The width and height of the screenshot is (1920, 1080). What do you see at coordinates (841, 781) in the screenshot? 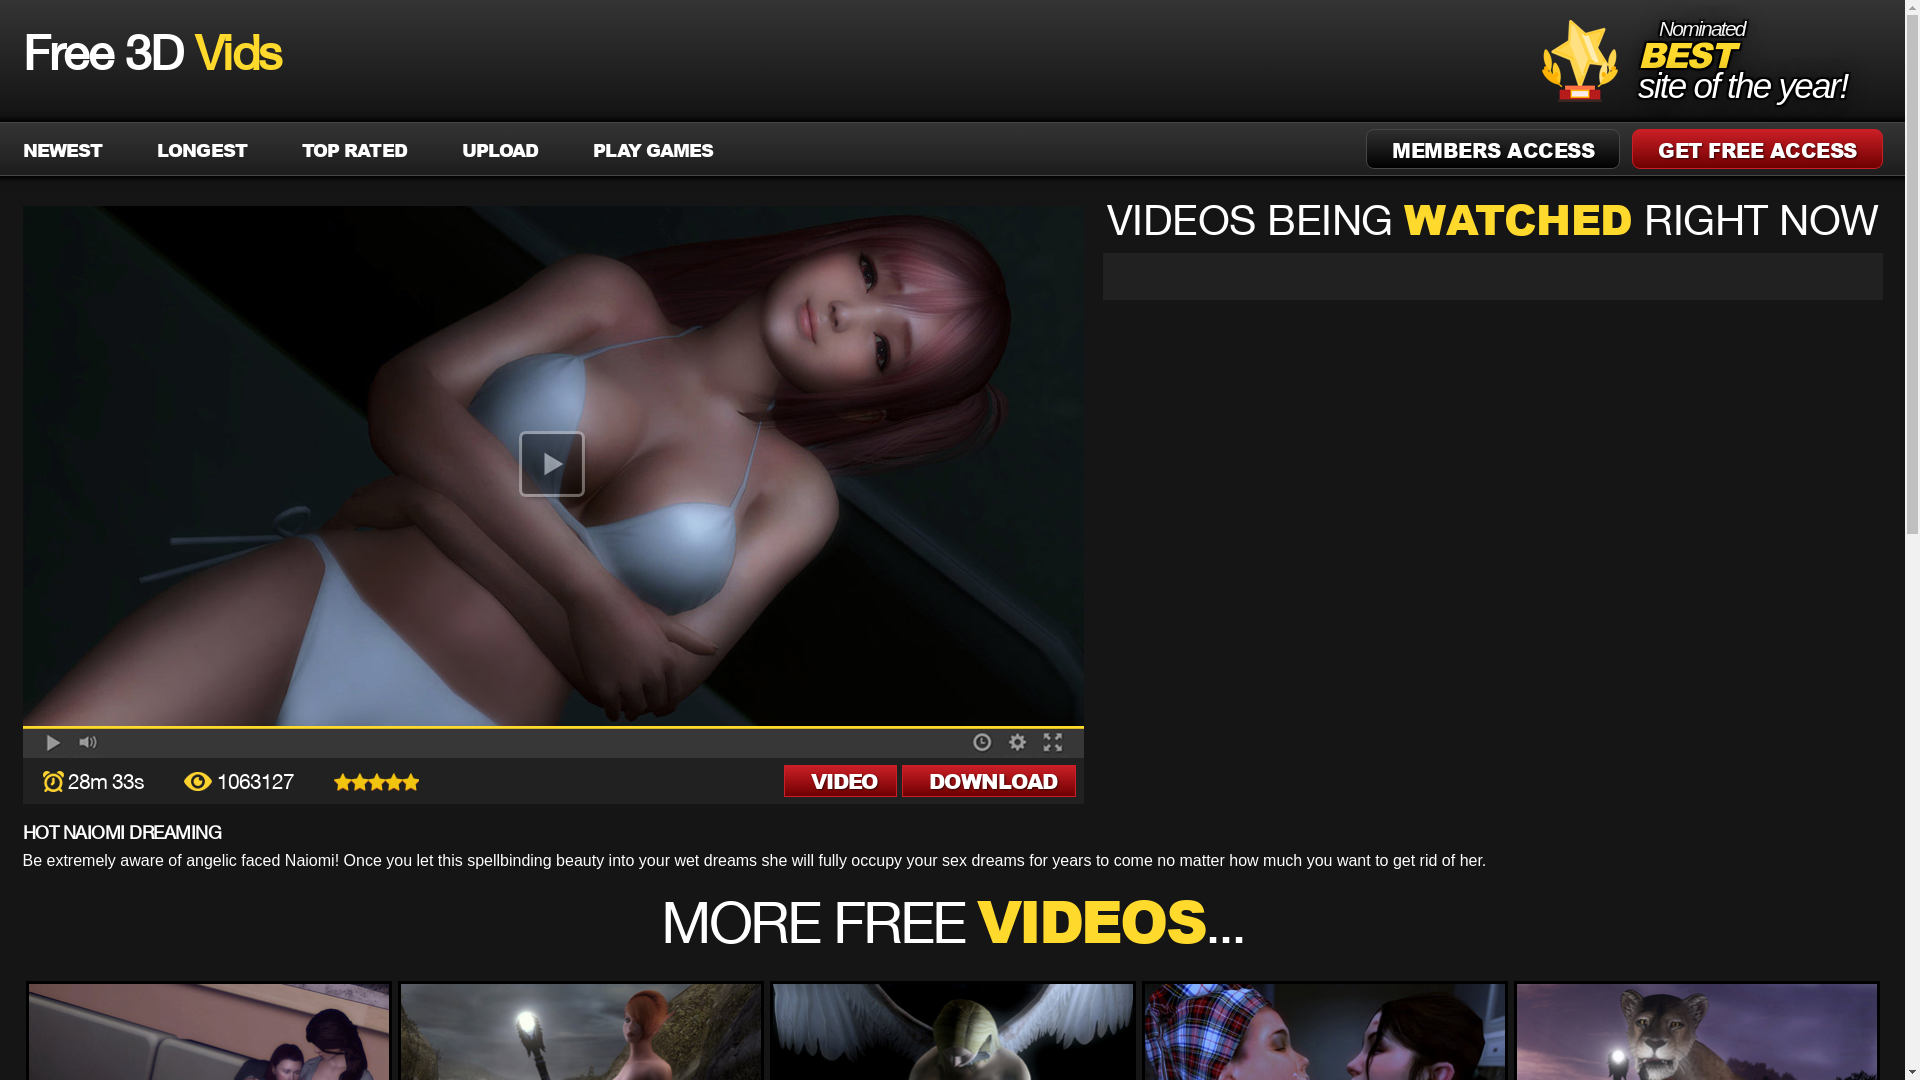
I see `VIDEO` at bounding box center [841, 781].